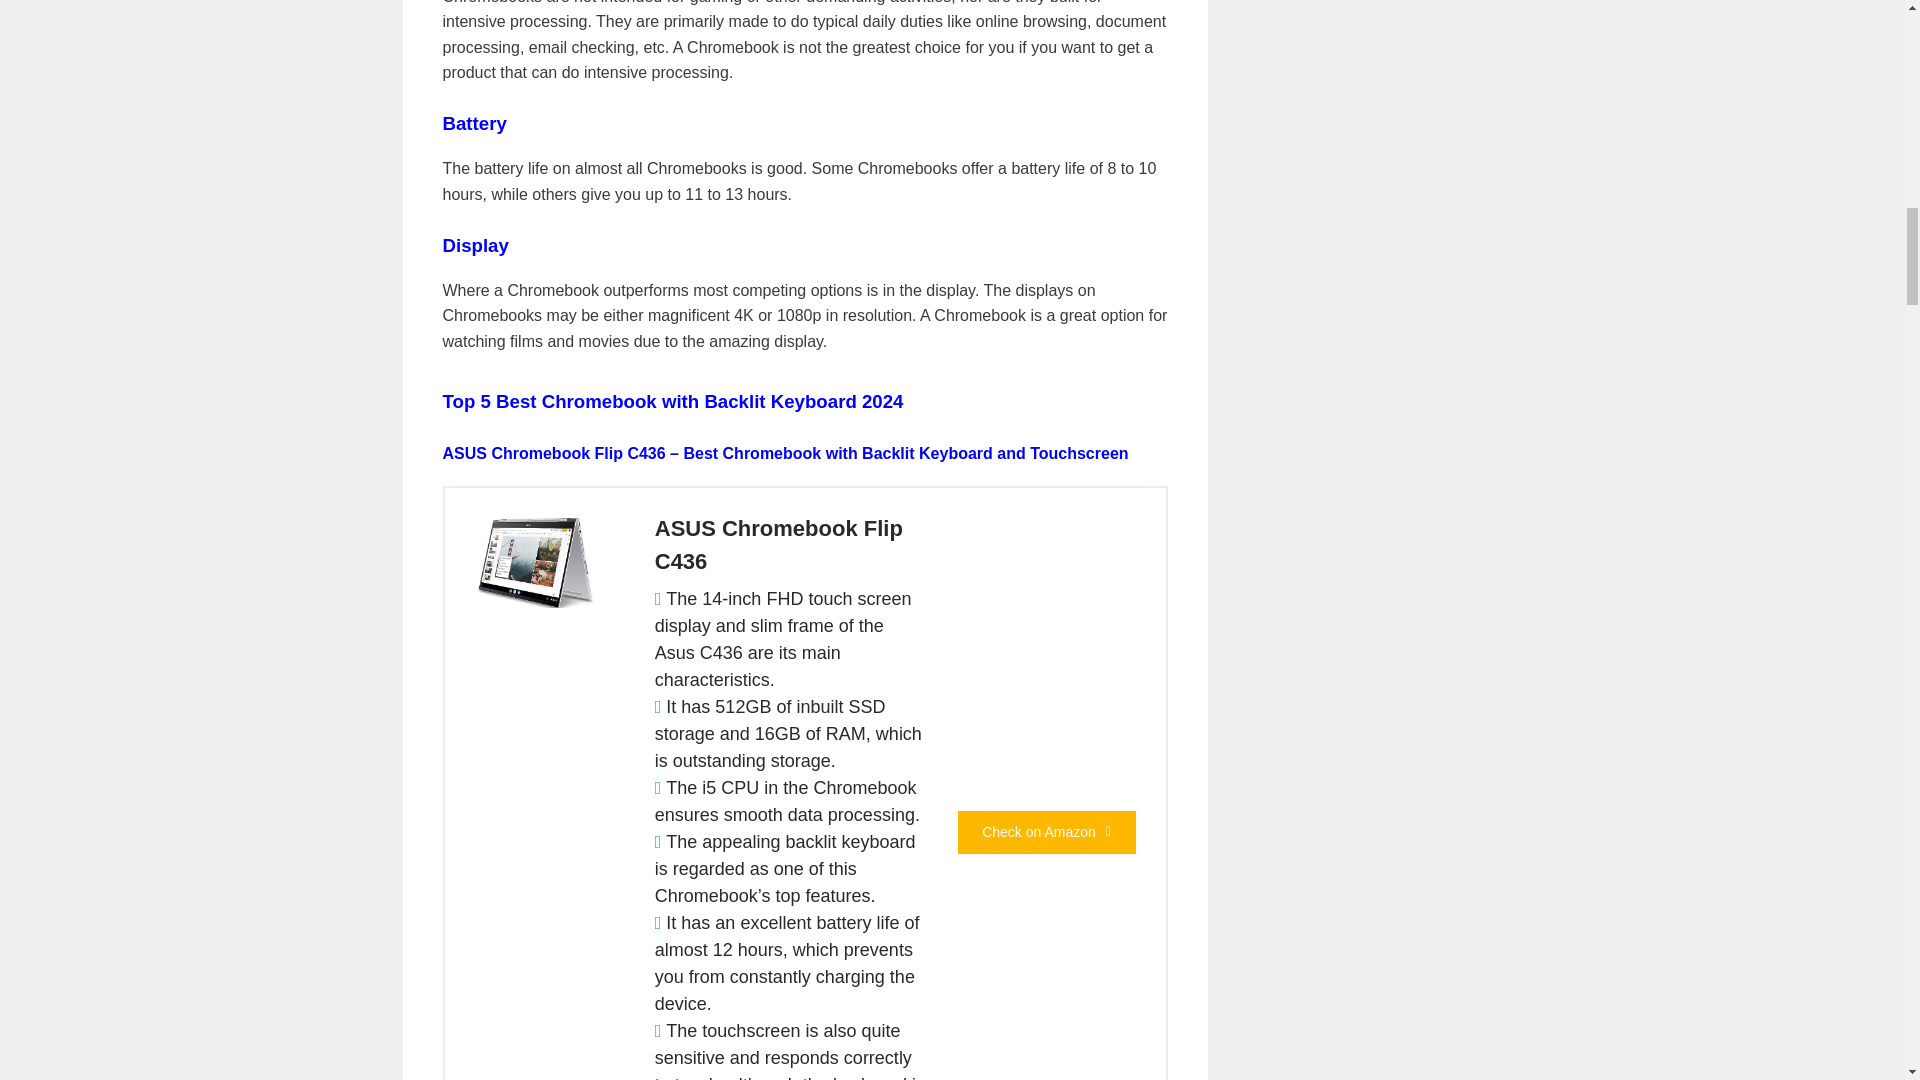 The width and height of the screenshot is (1920, 1080). I want to click on Check on Amazon, so click(1047, 832).